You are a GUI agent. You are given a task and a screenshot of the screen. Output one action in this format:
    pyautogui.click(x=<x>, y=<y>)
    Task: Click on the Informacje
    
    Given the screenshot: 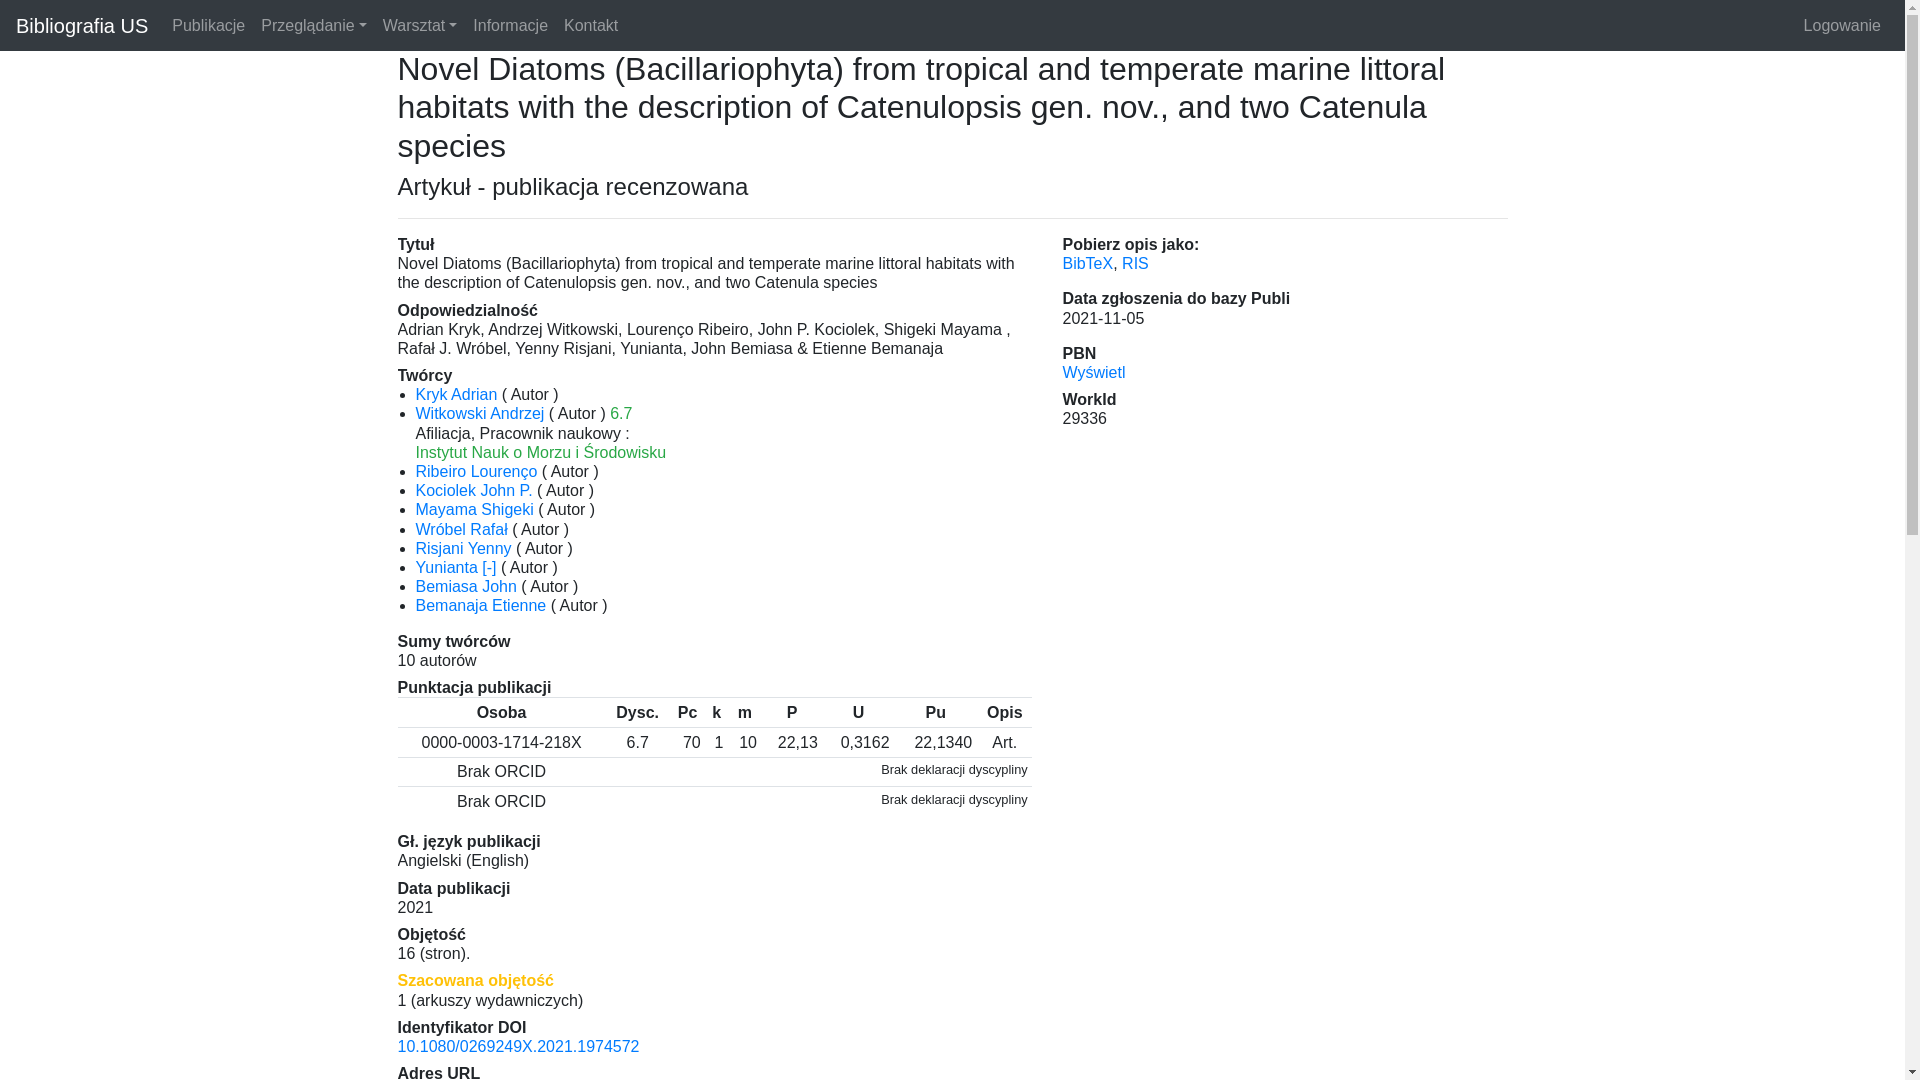 What is the action you would take?
    pyautogui.click(x=510, y=25)
    